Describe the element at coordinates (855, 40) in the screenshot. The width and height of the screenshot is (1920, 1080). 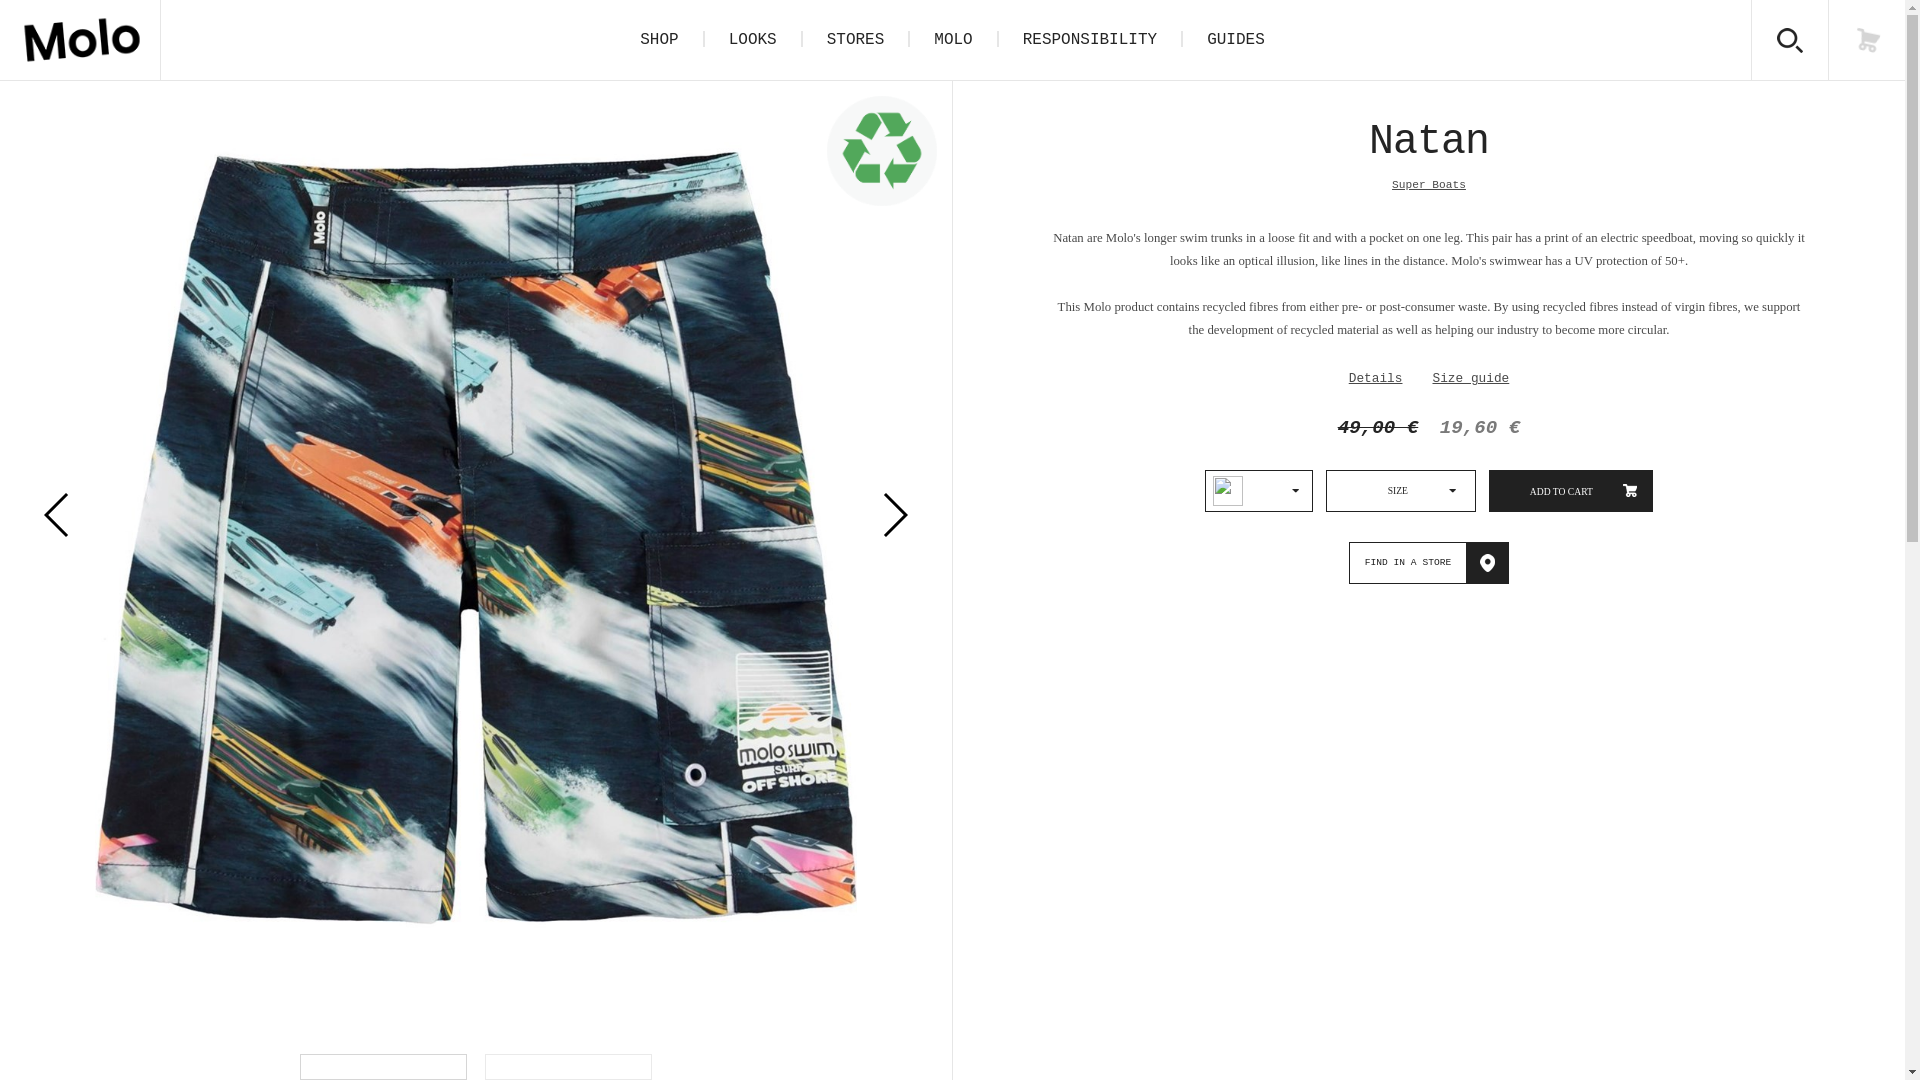
I see `STORES` at that location.